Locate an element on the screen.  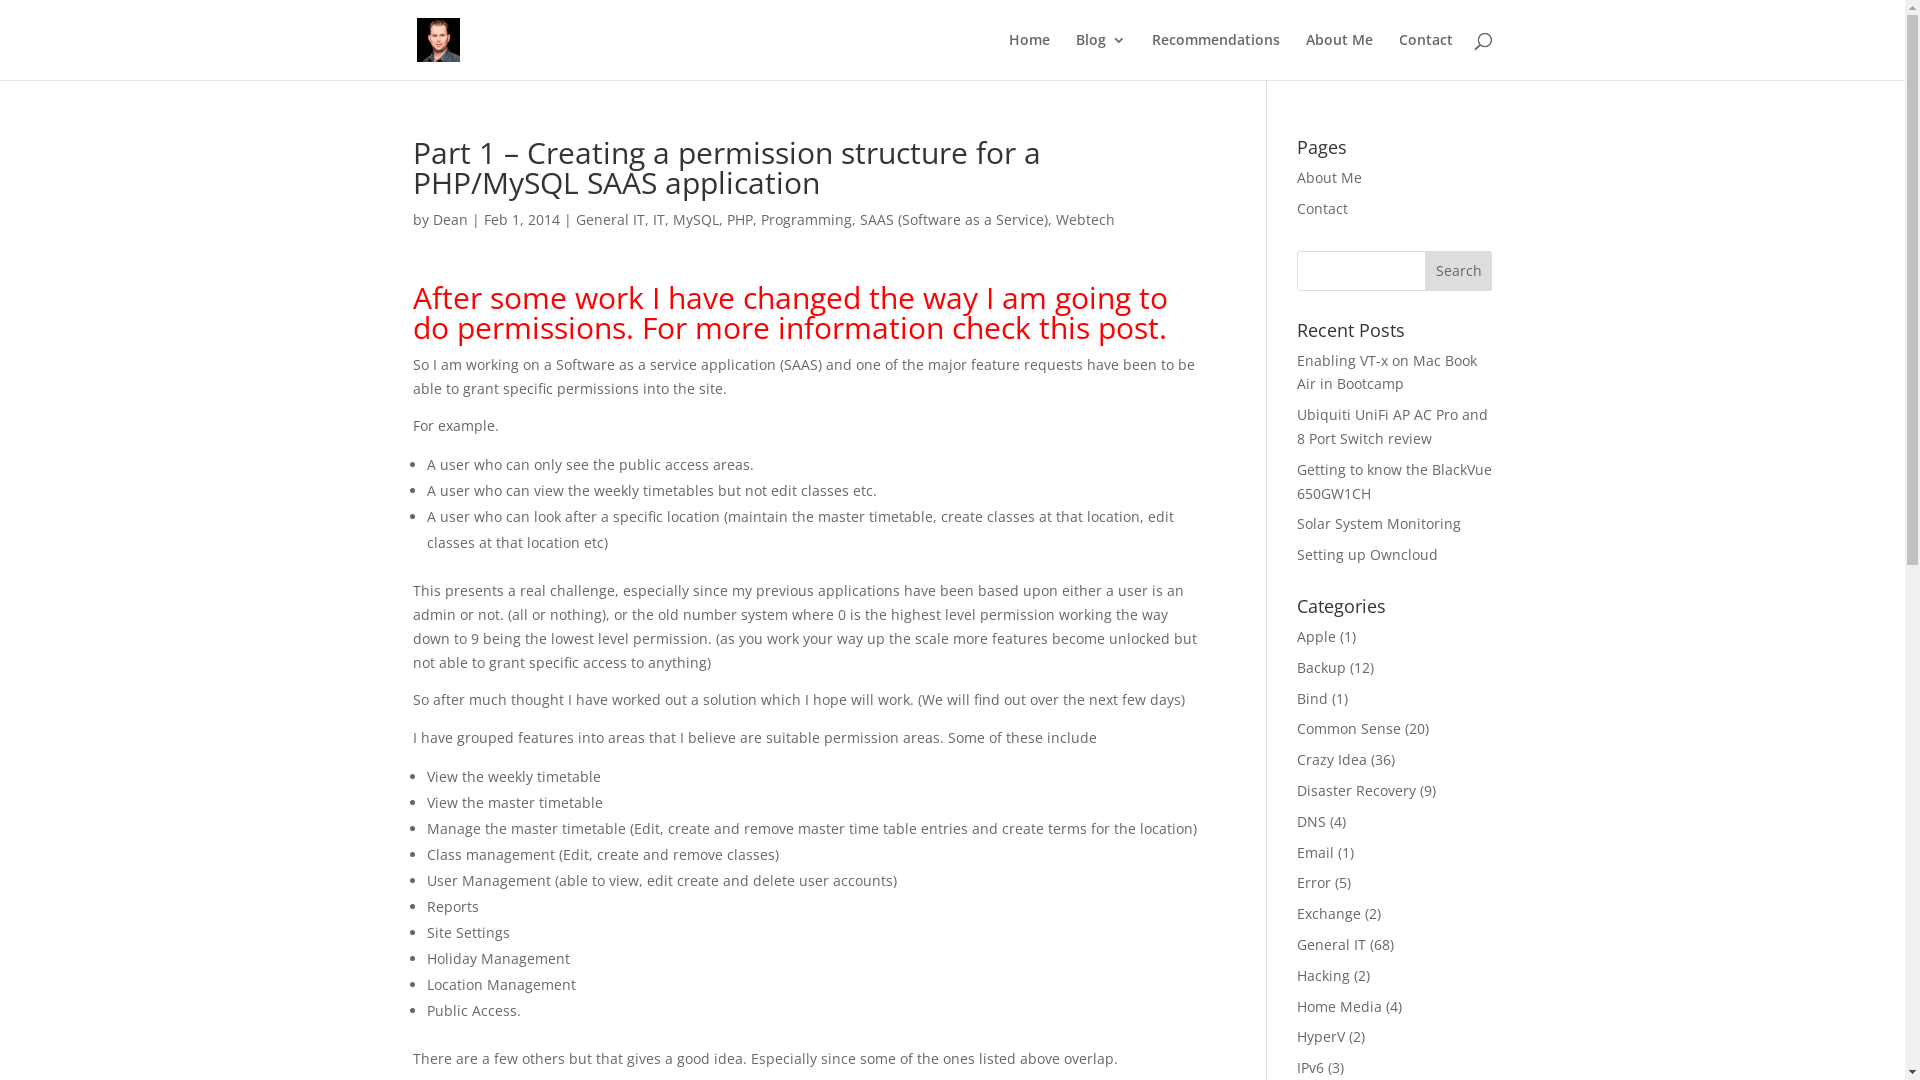
Home Media is located at coordinates (1340, 1006).